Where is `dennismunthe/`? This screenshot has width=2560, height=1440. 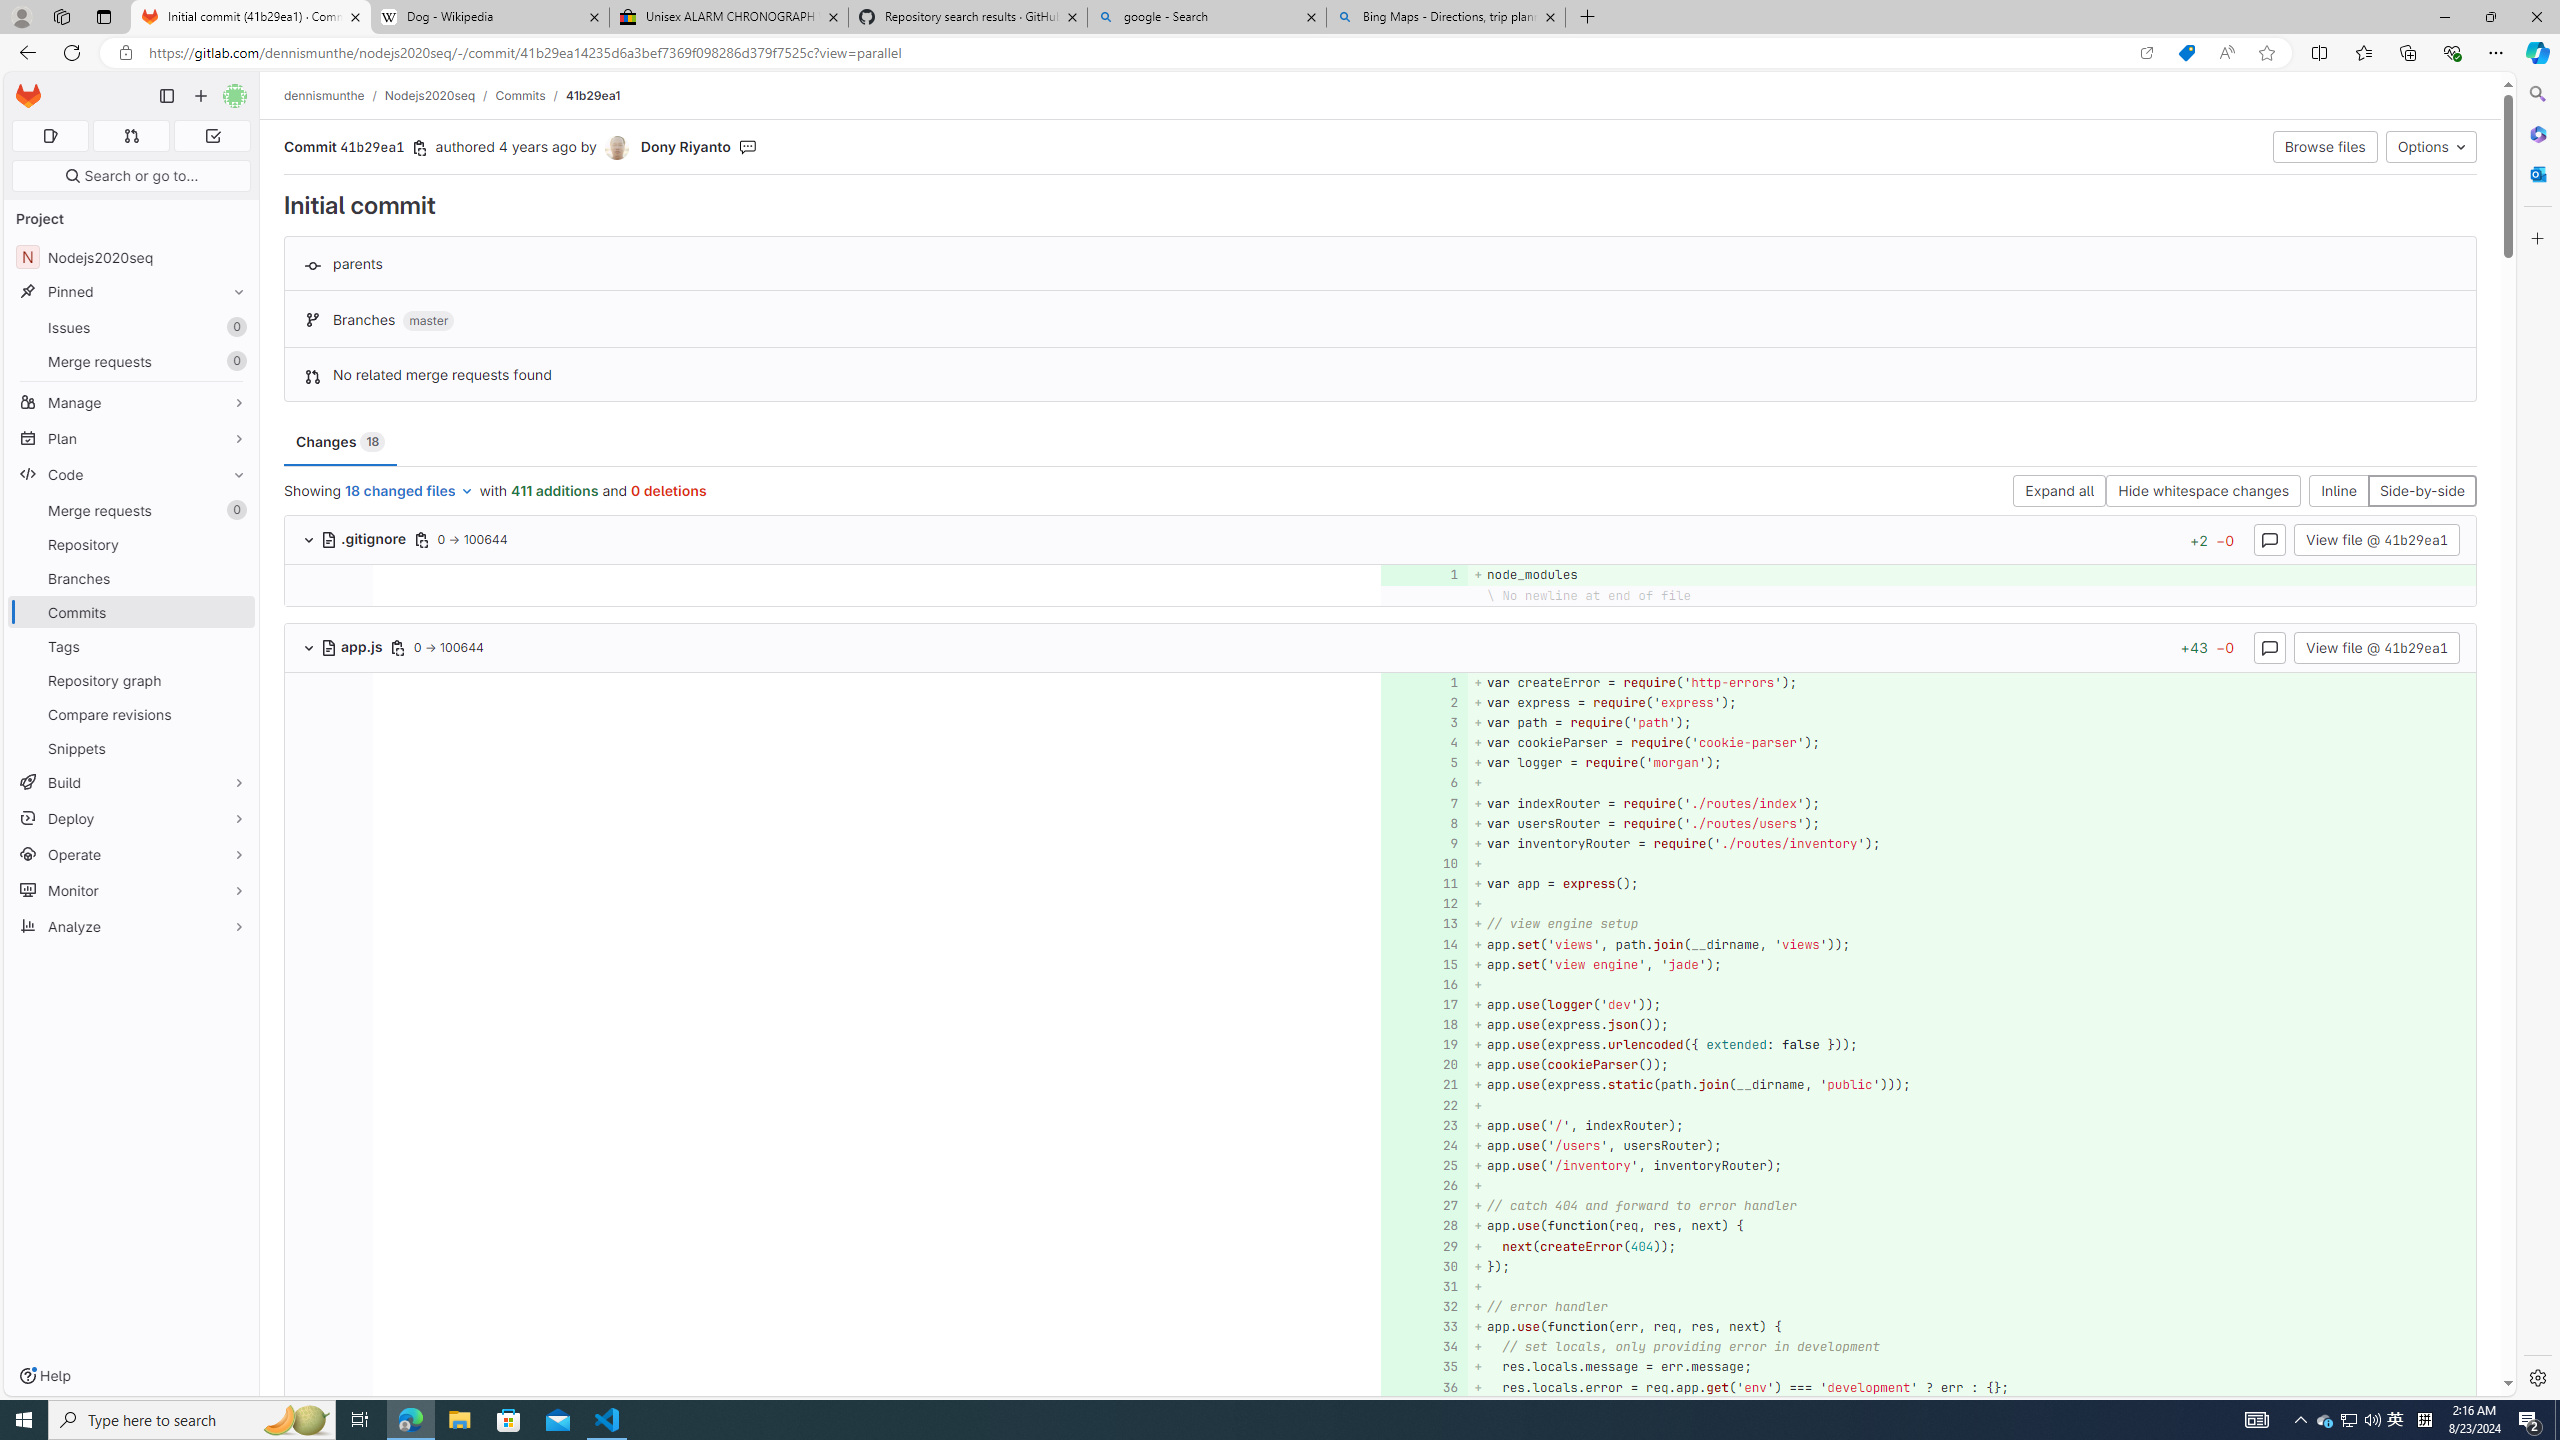 dennismunthe/ is located at coordinates (334, 95).